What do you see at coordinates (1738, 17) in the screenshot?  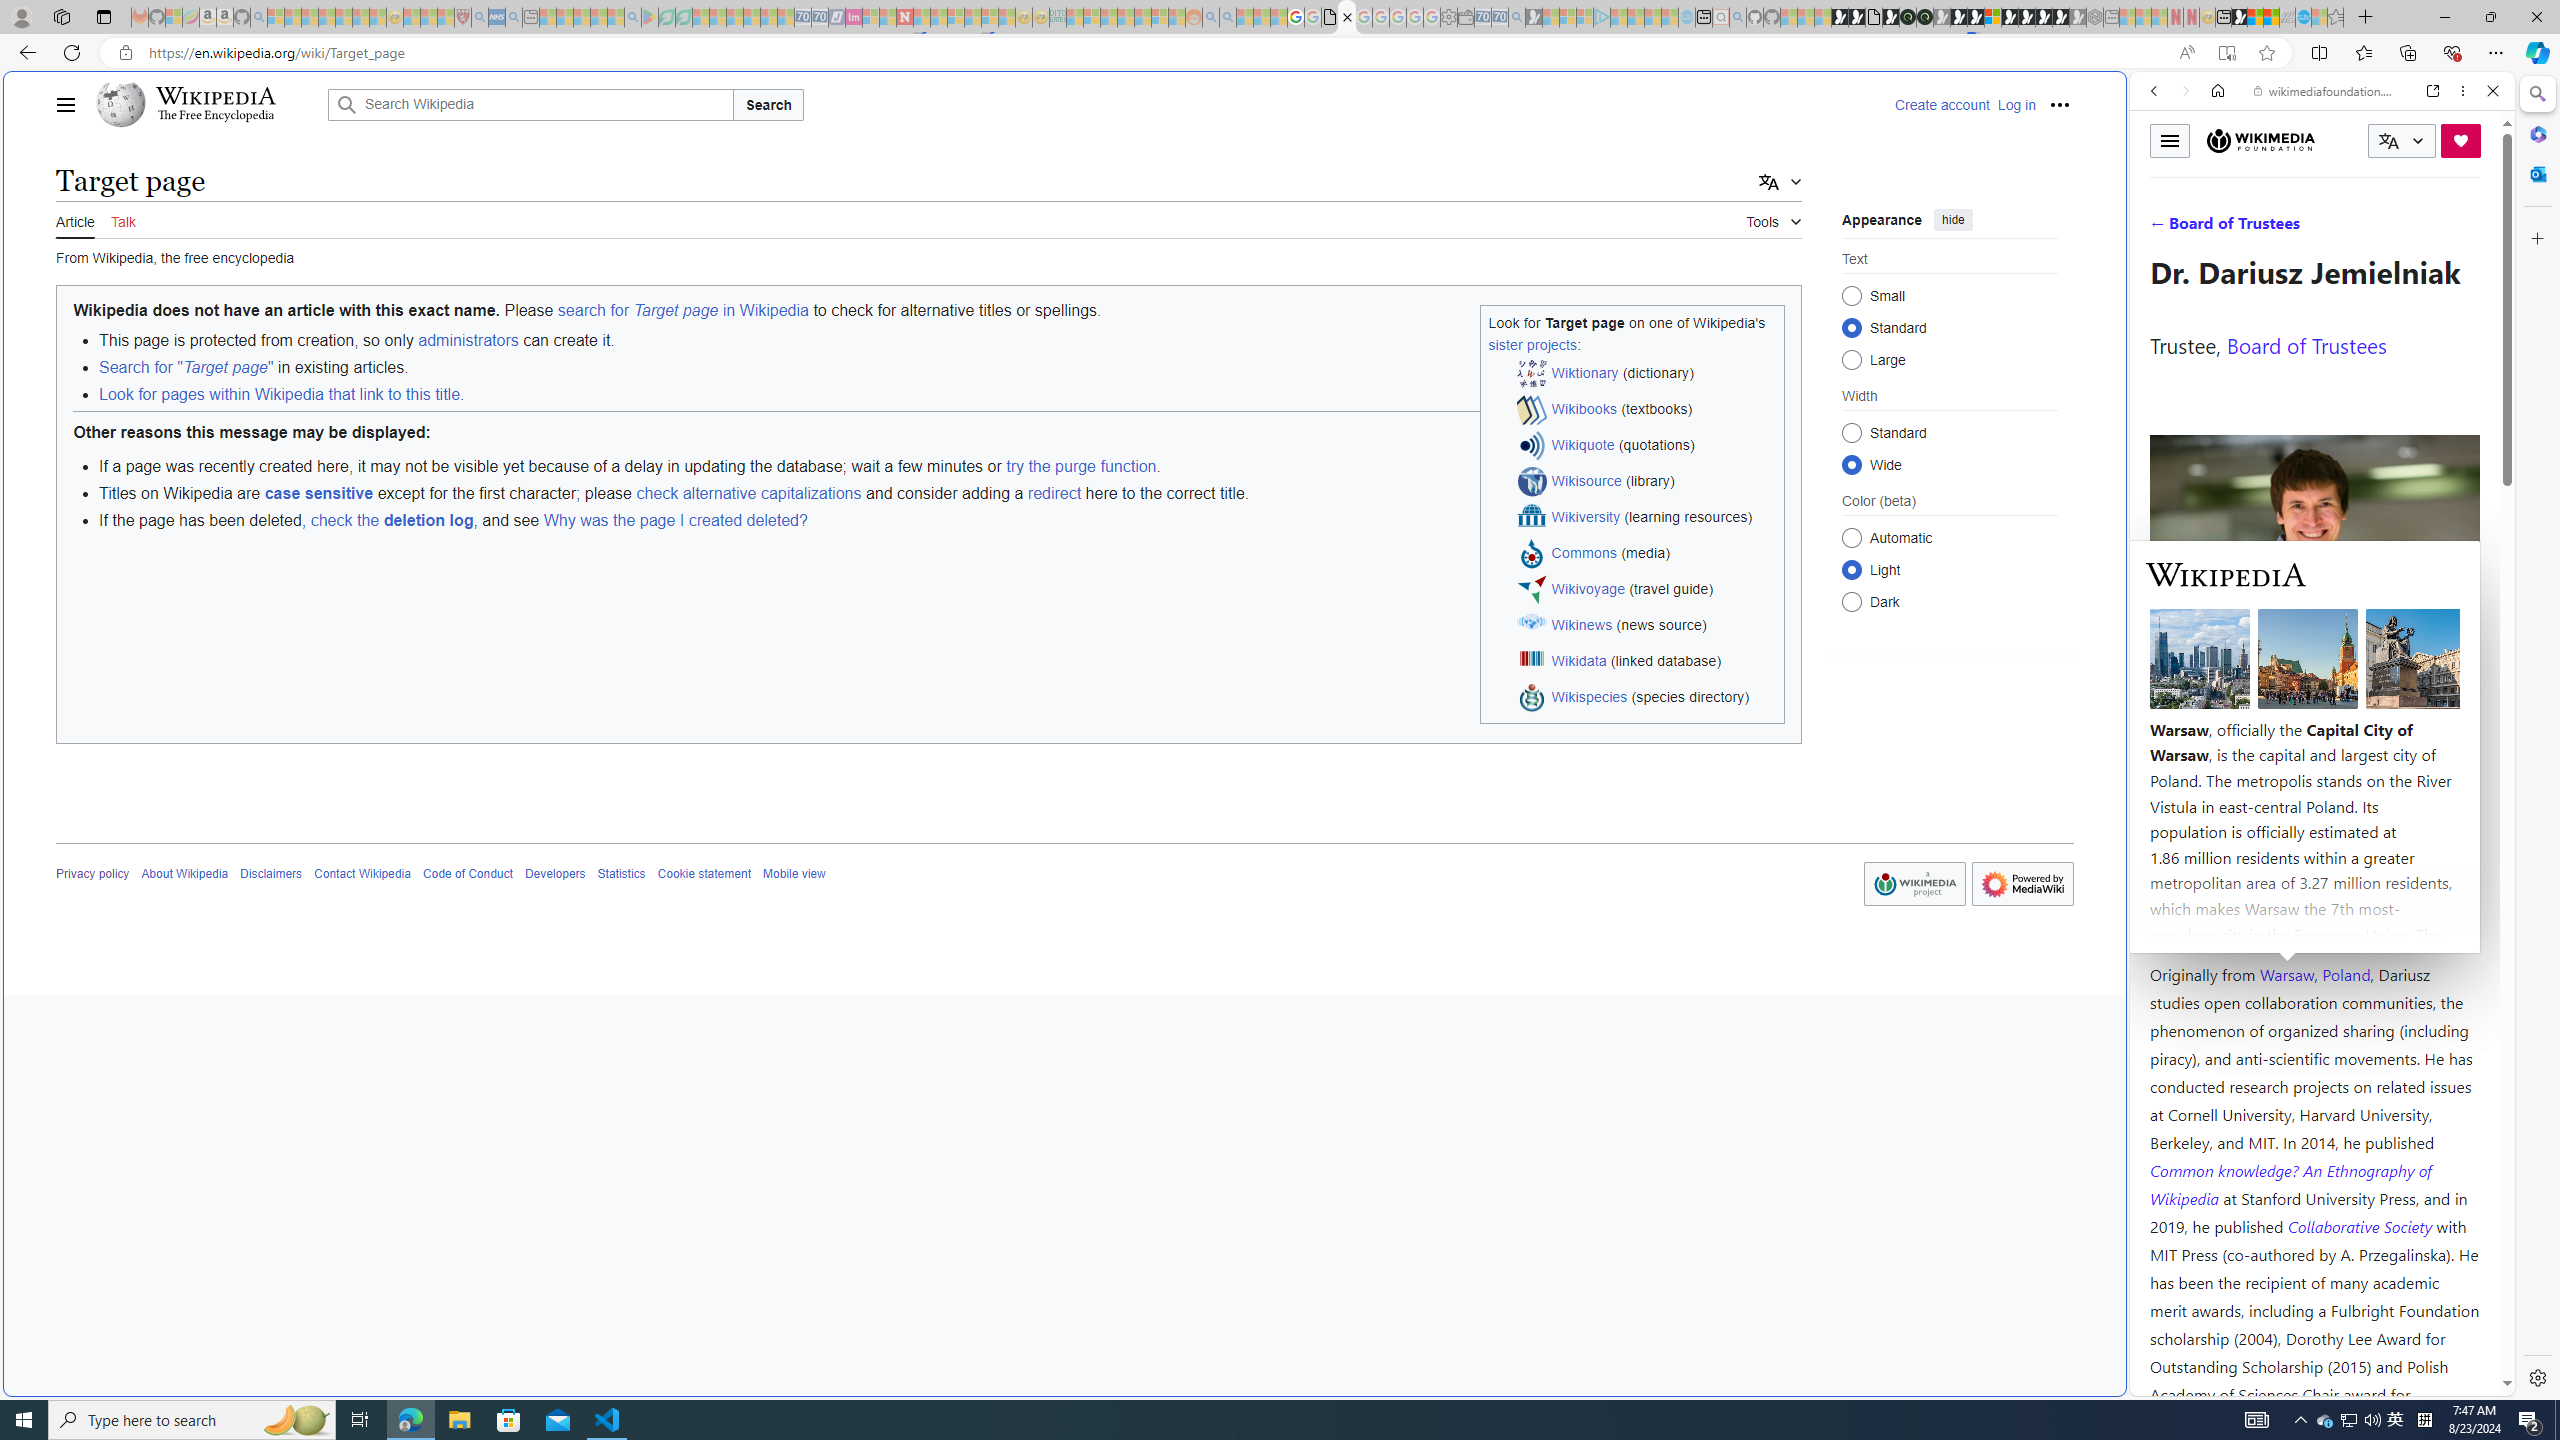 I see `github - Search - Sleeping` at bounding box center [1738, 17].